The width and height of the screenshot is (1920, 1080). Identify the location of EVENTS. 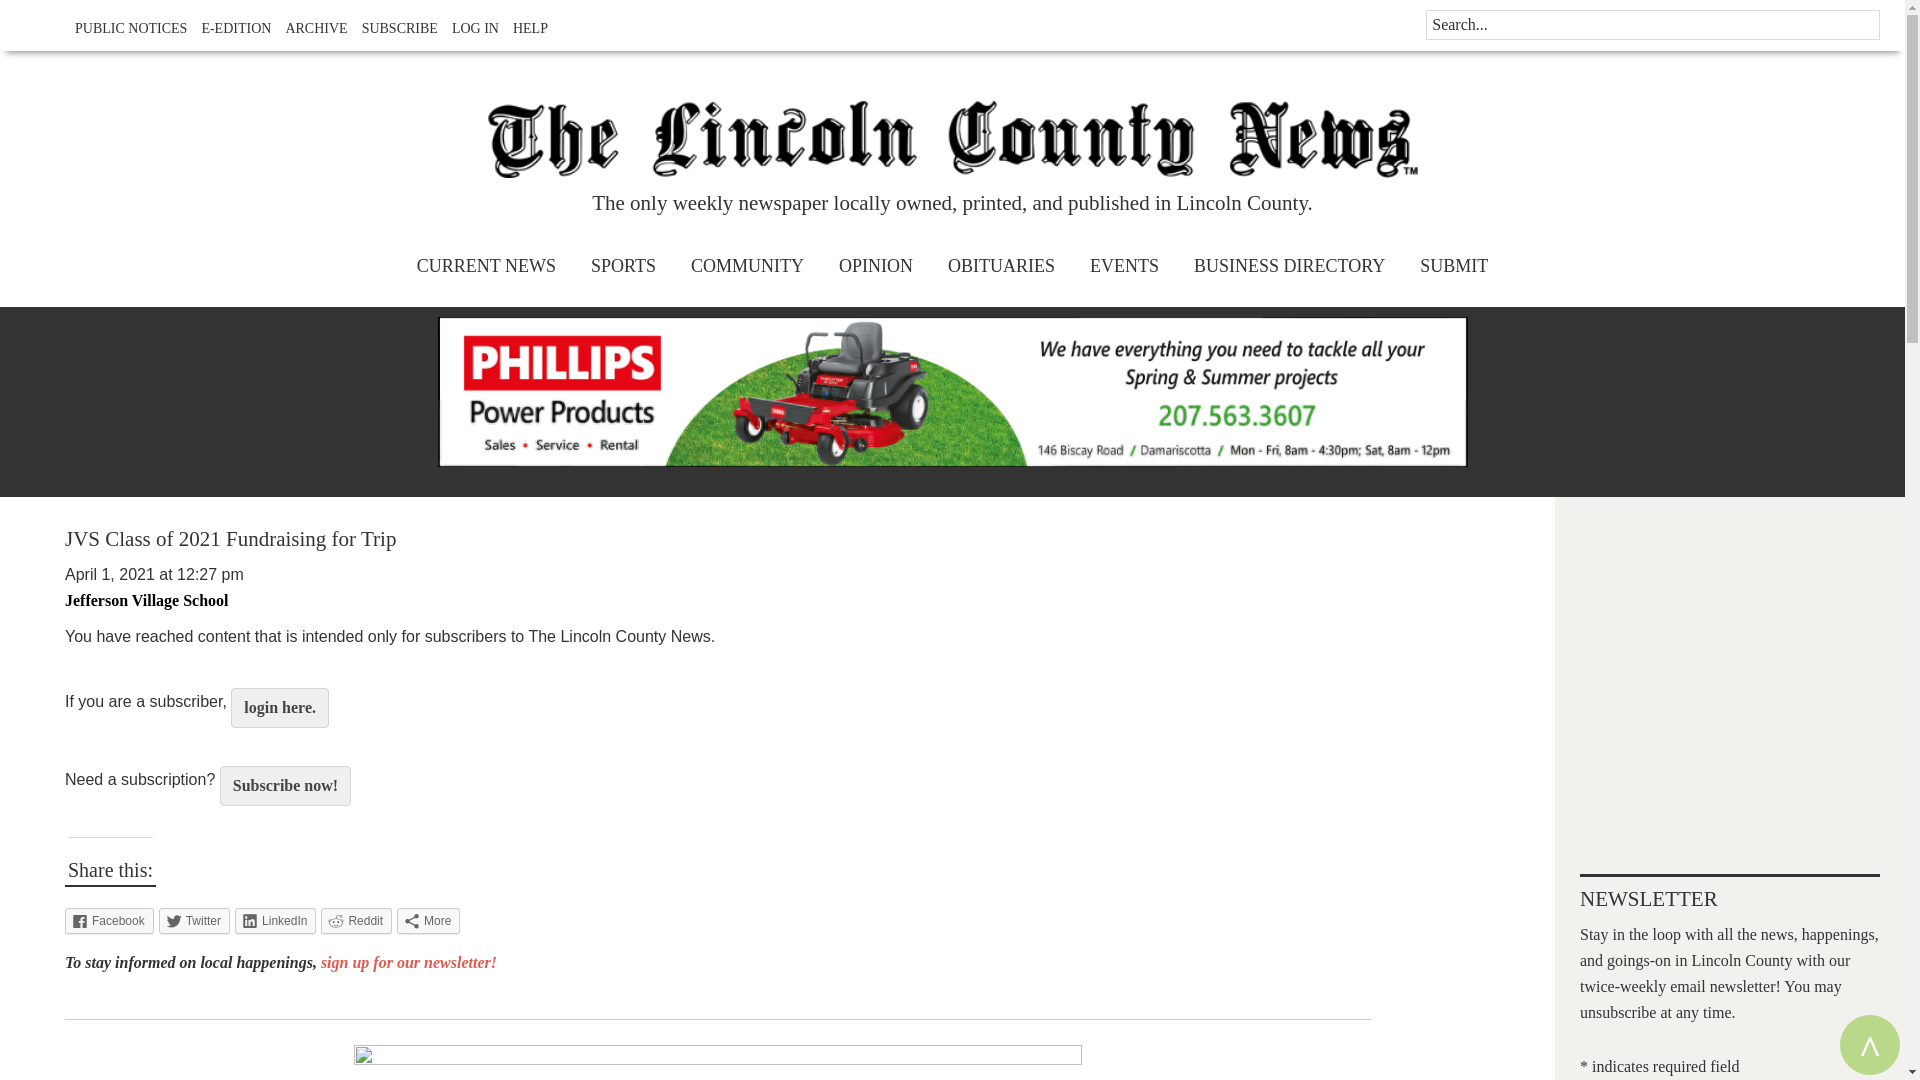
(1124, 266).